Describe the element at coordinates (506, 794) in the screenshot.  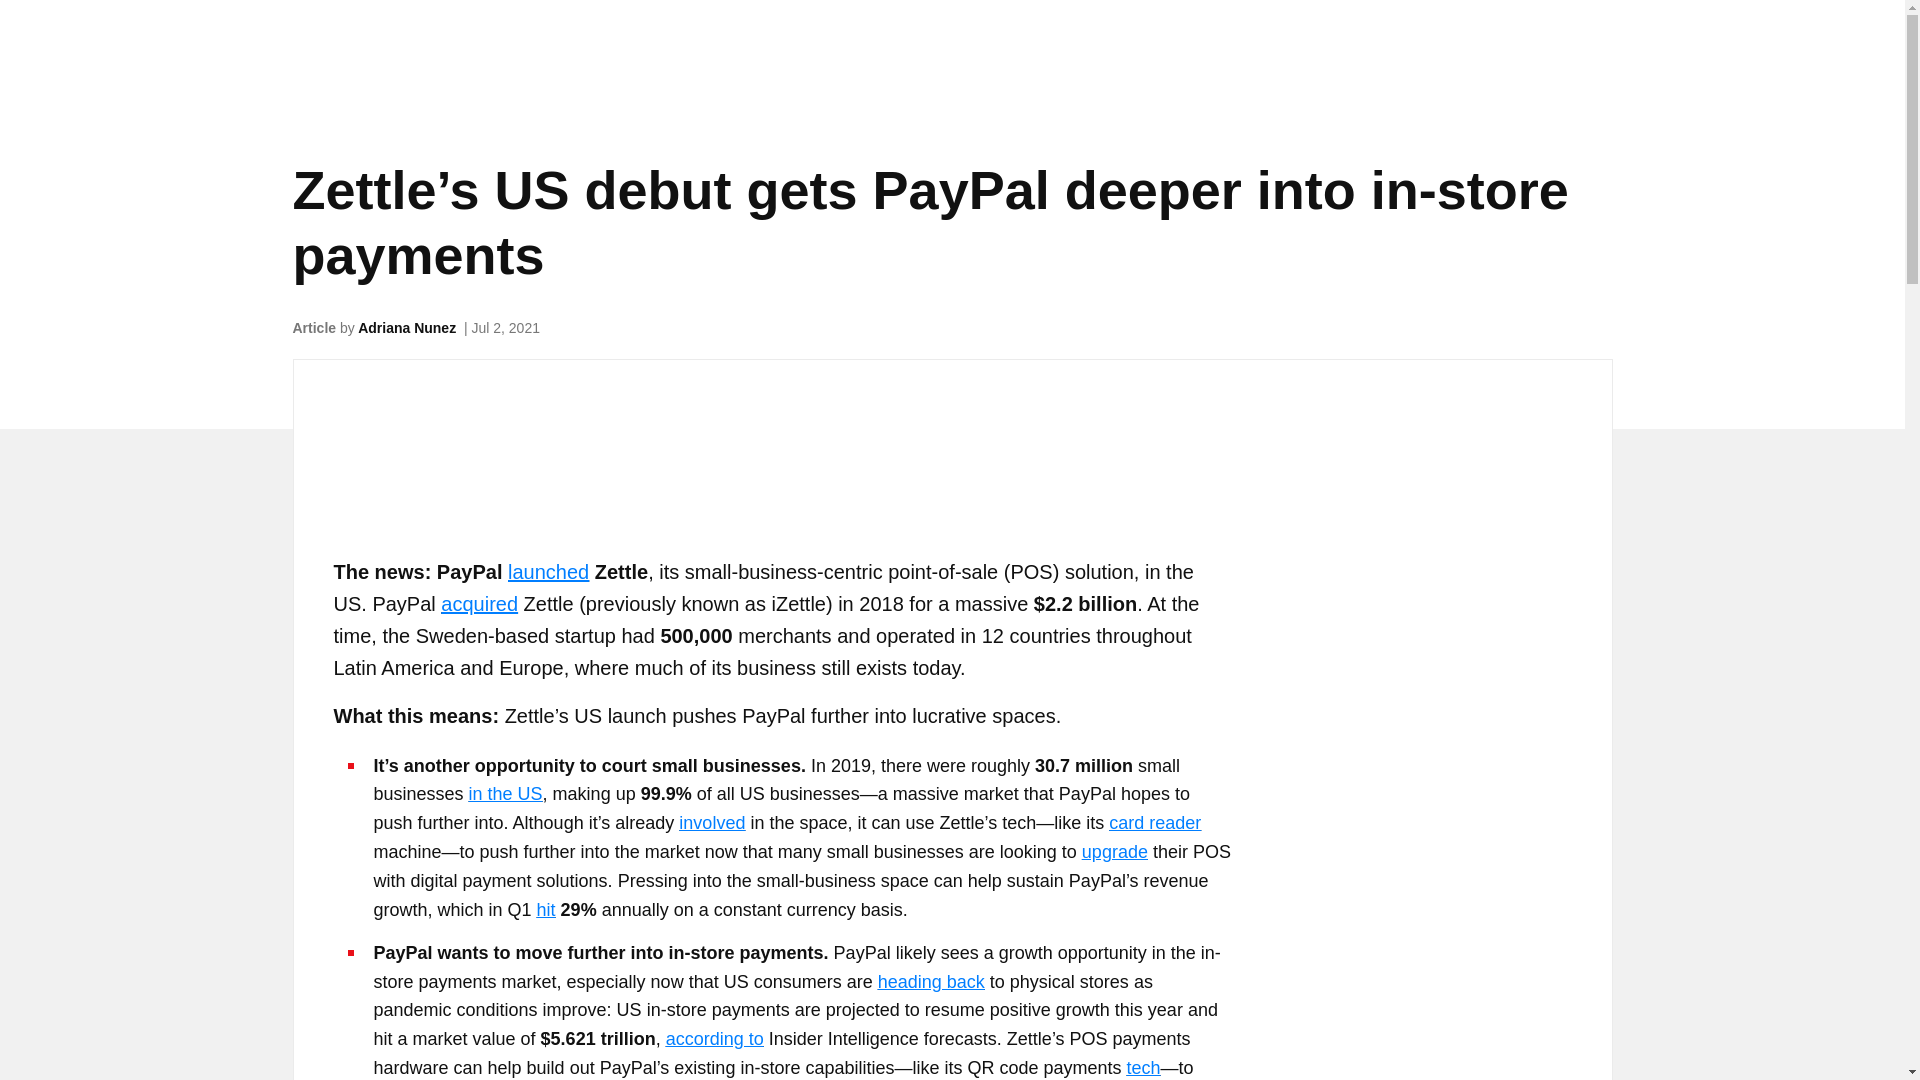
I see `in the US` at that location.